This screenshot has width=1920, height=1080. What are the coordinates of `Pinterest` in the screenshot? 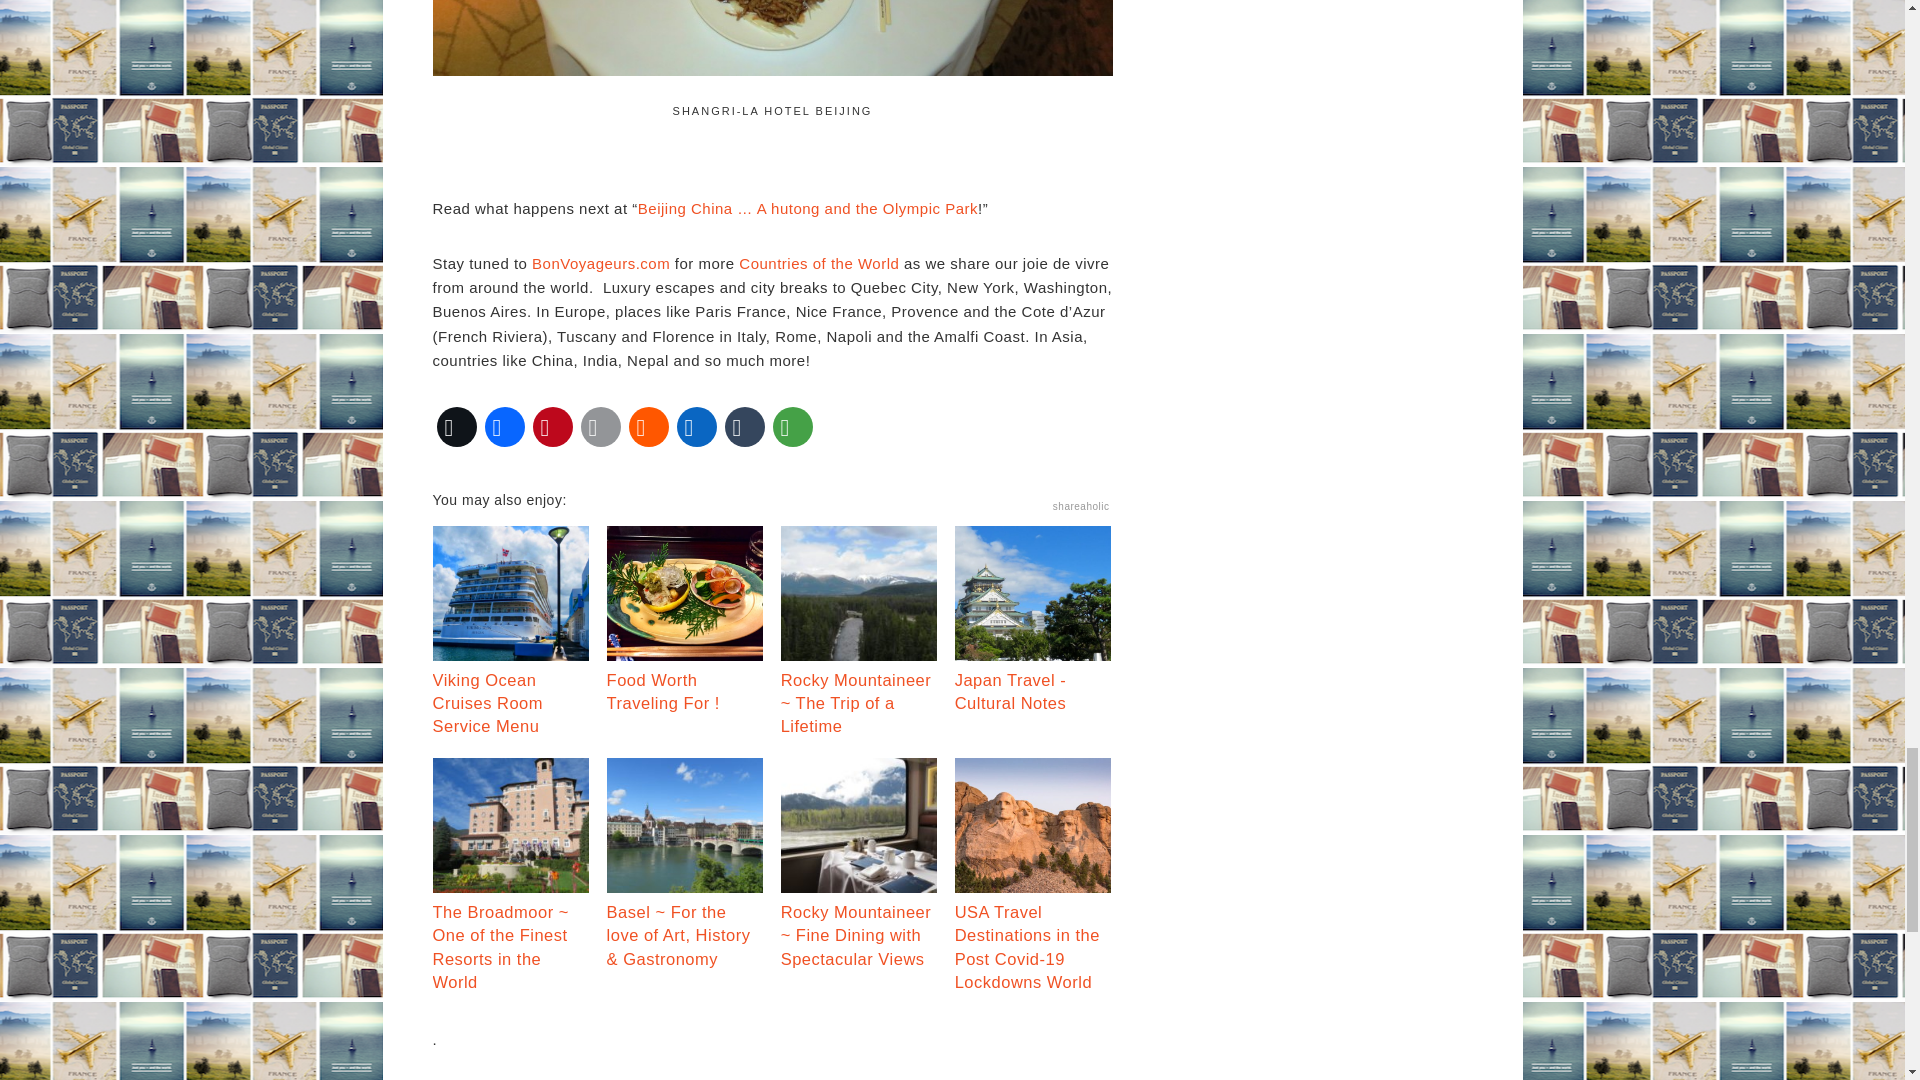 It's located at (552, 426).